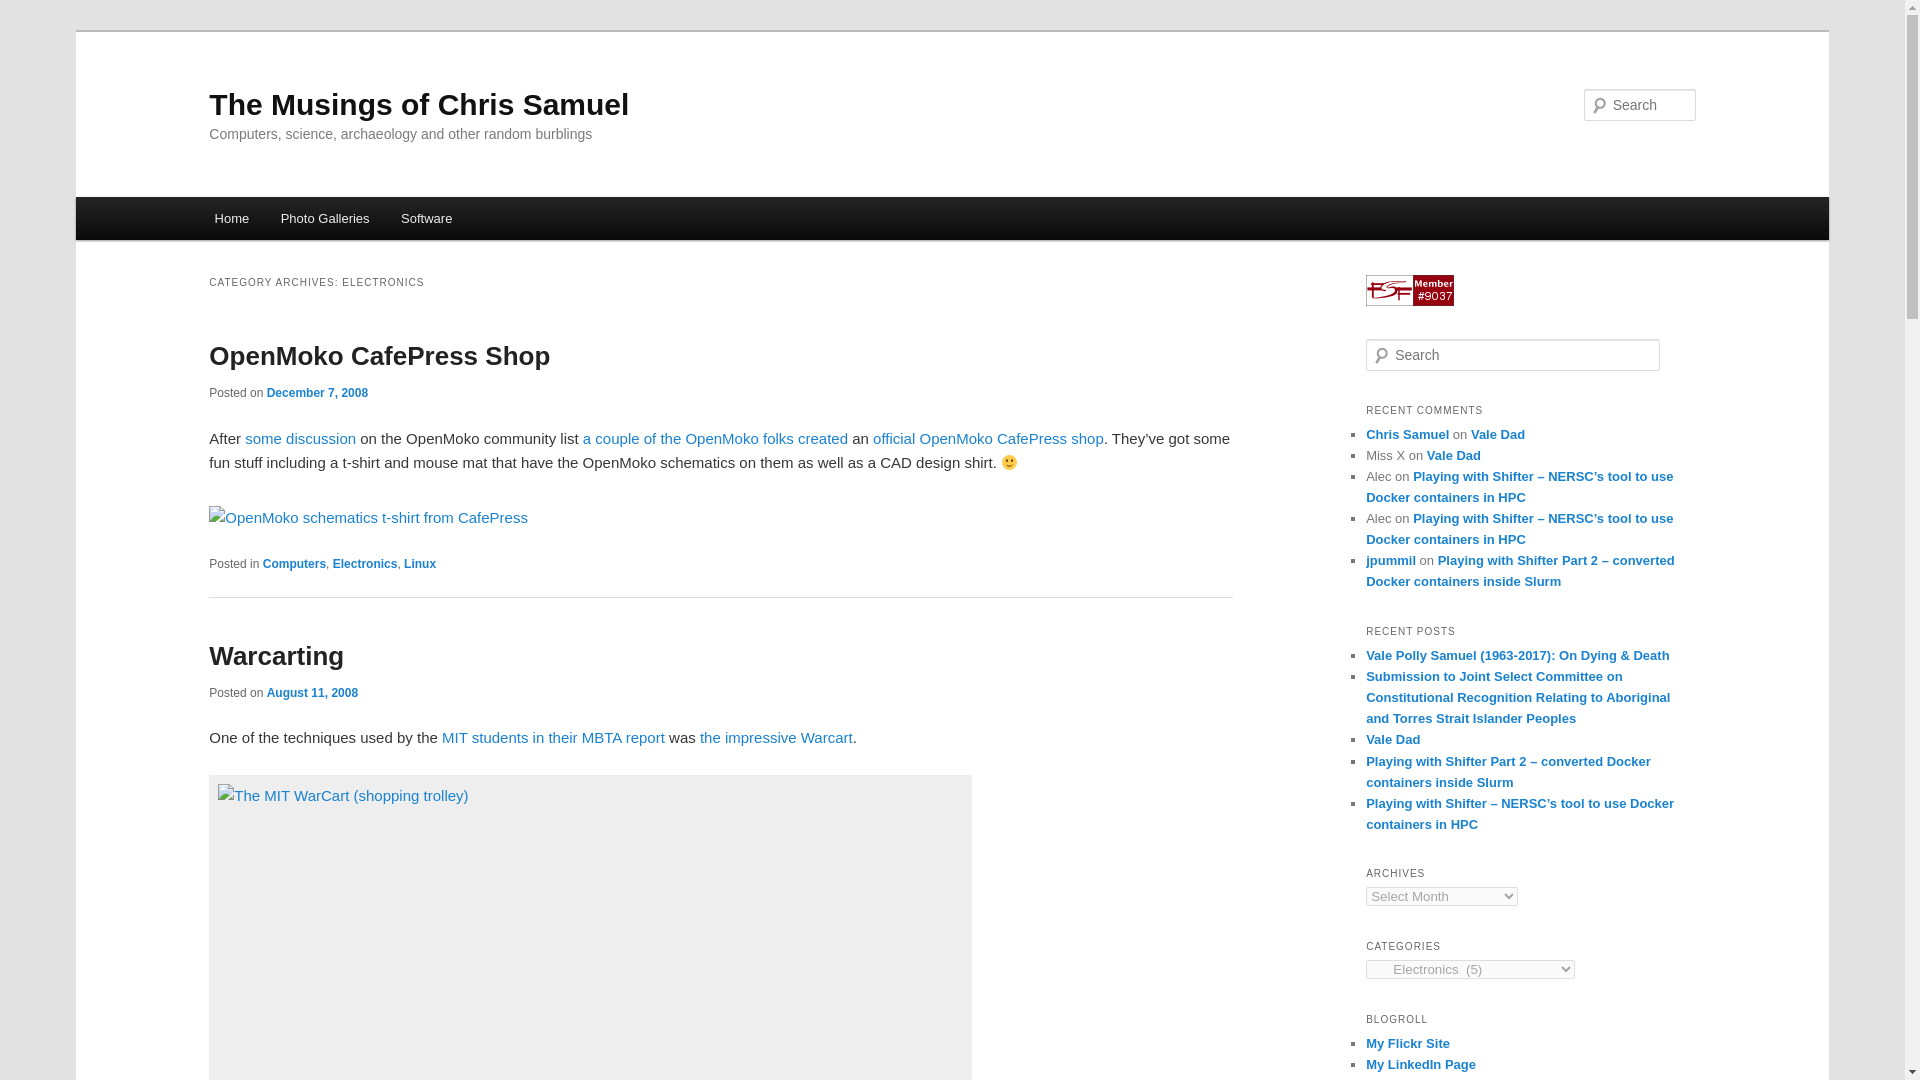  What do you see at coordinates (317, 392) in the screenshot?
I see `December 7, 2008` at bounding box center [317, 392].